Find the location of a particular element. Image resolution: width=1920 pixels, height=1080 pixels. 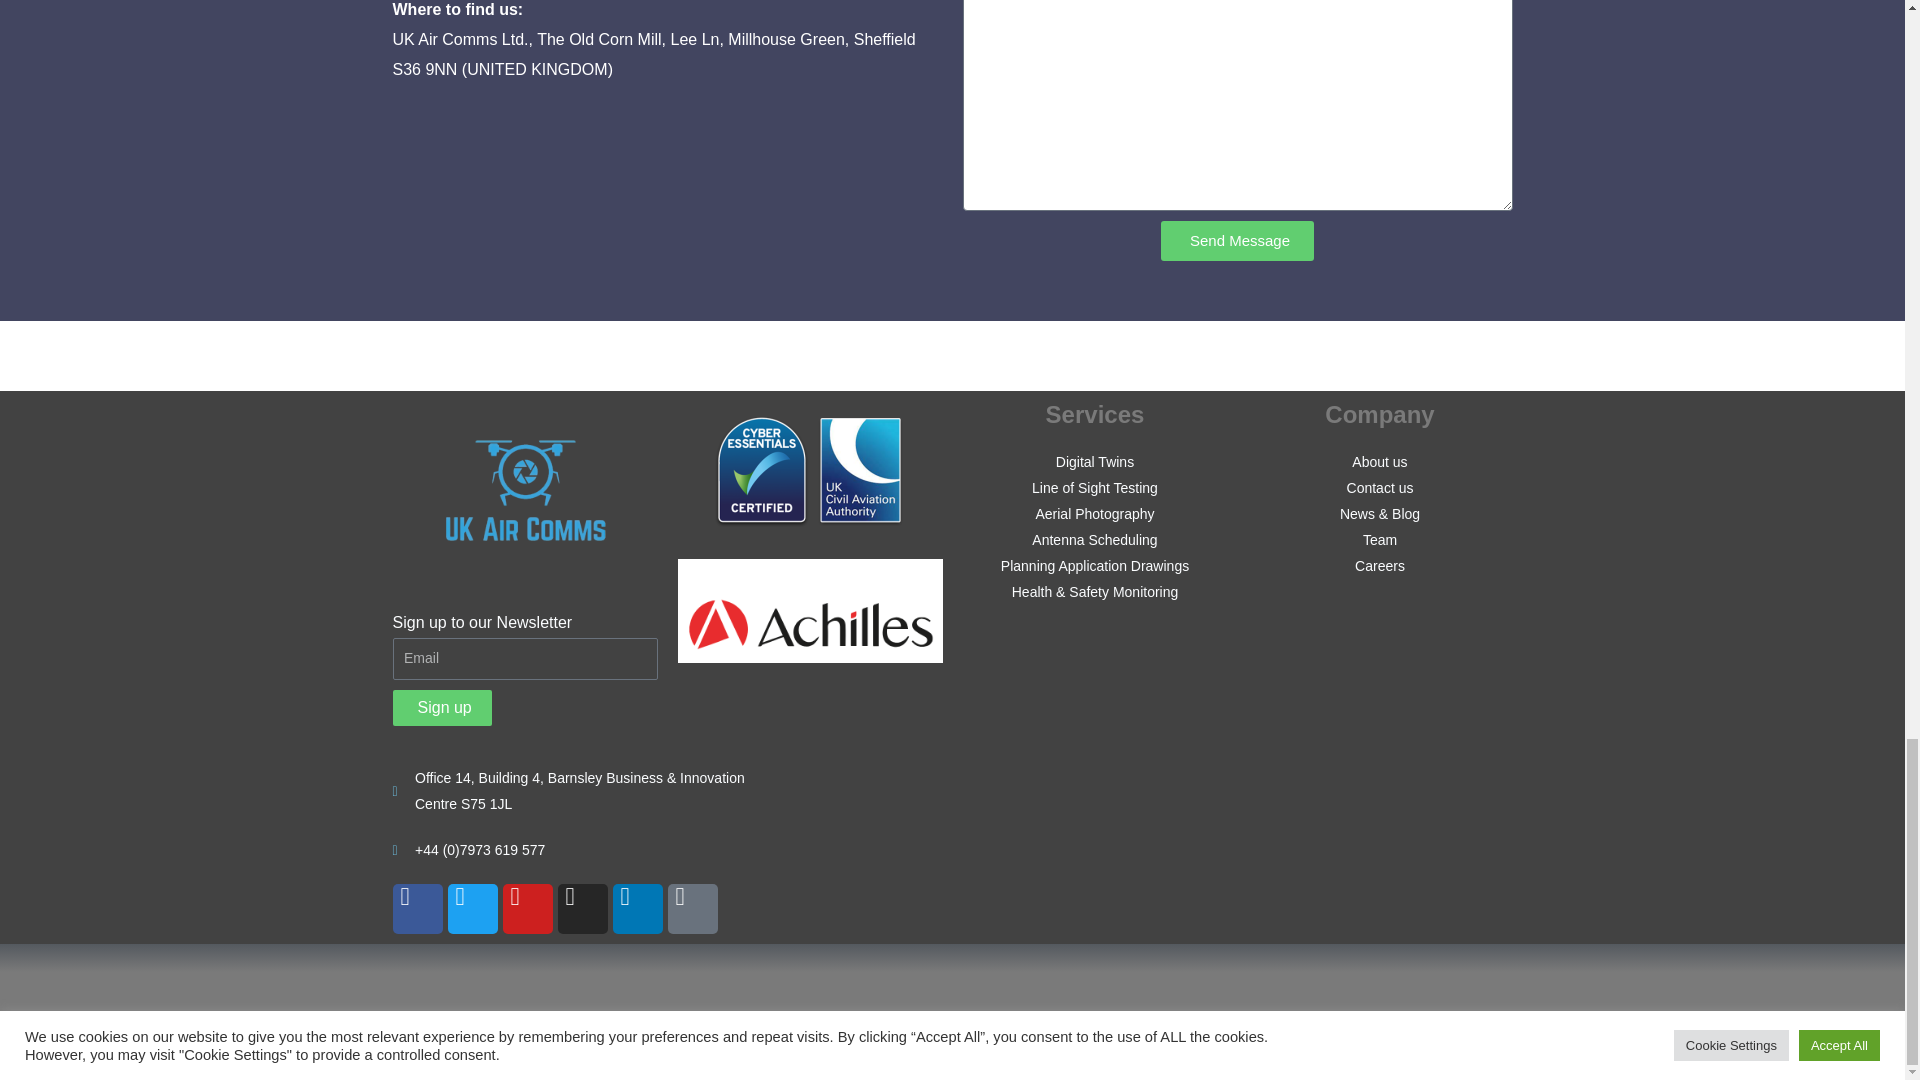

badges is located at coordinates (810, 469).